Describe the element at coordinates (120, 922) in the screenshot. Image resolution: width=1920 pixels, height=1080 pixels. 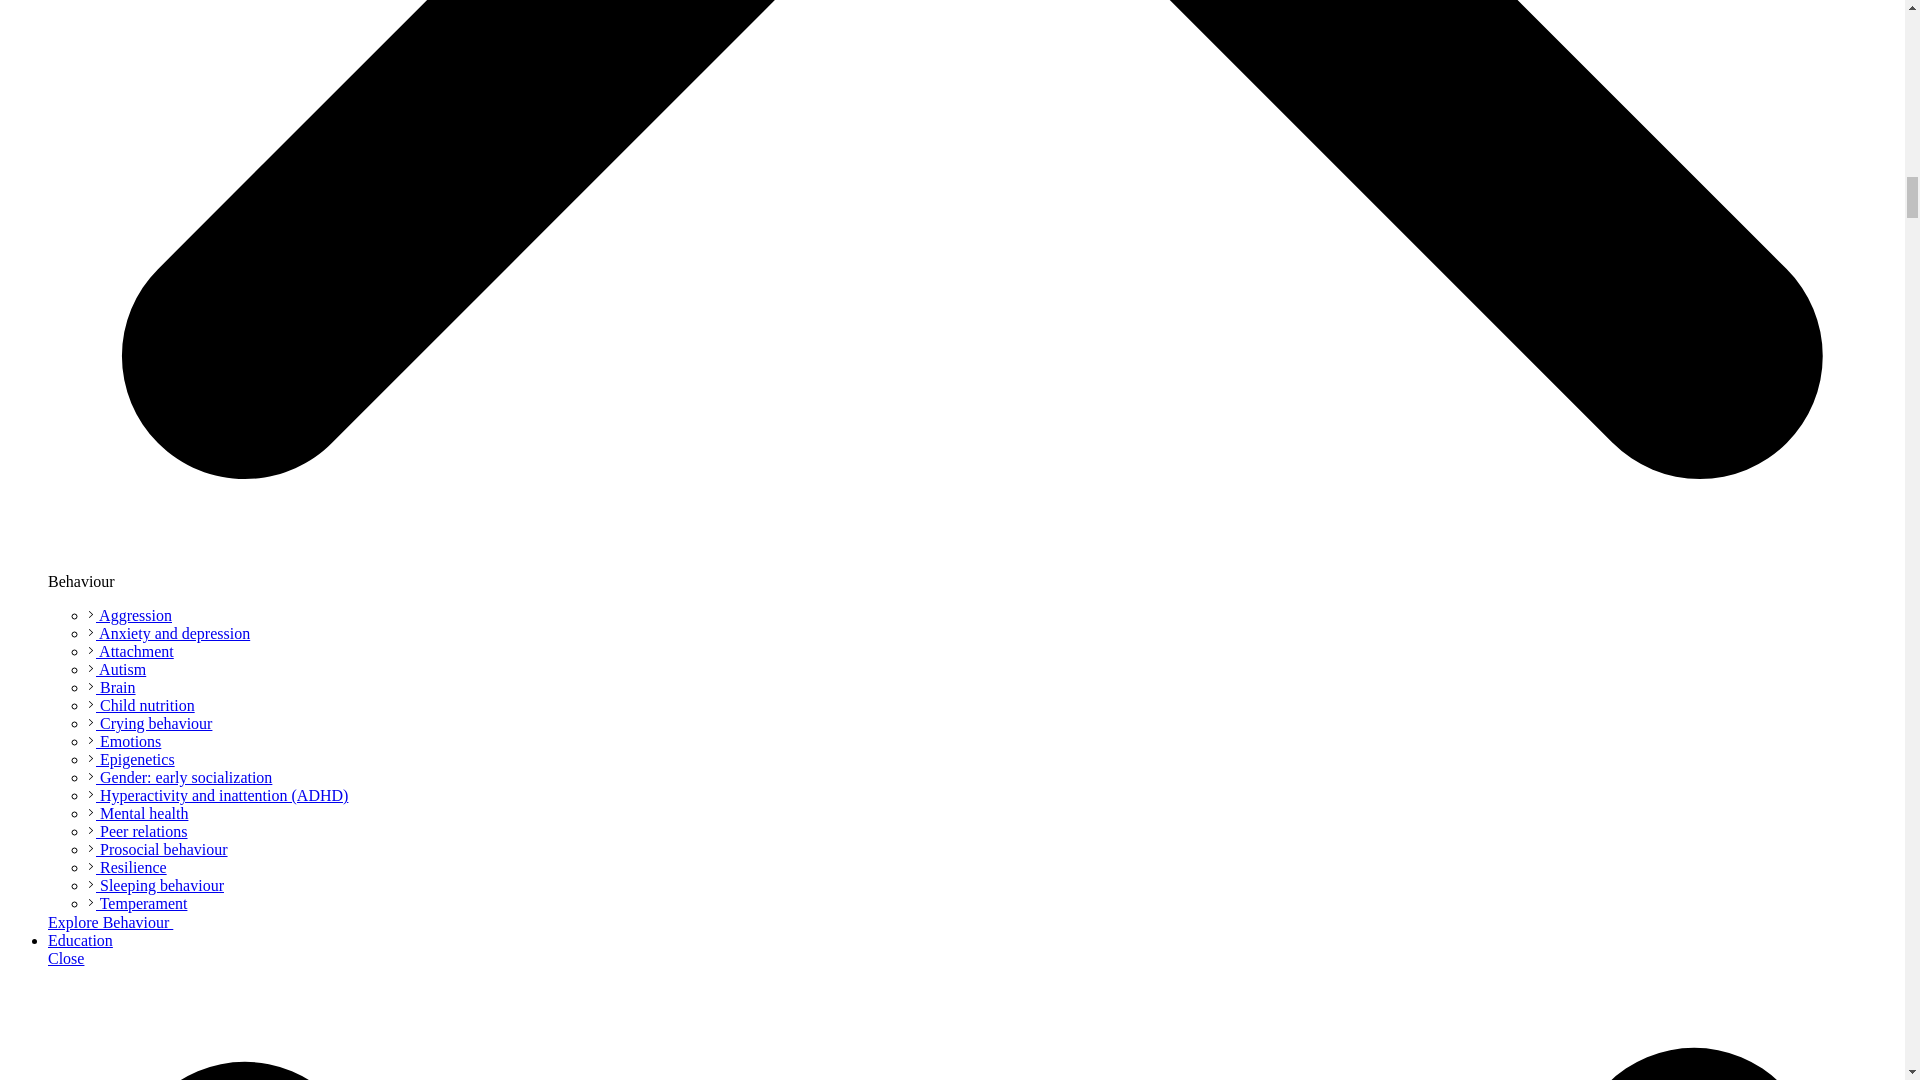
I see `Explore Behaviour` at that location.